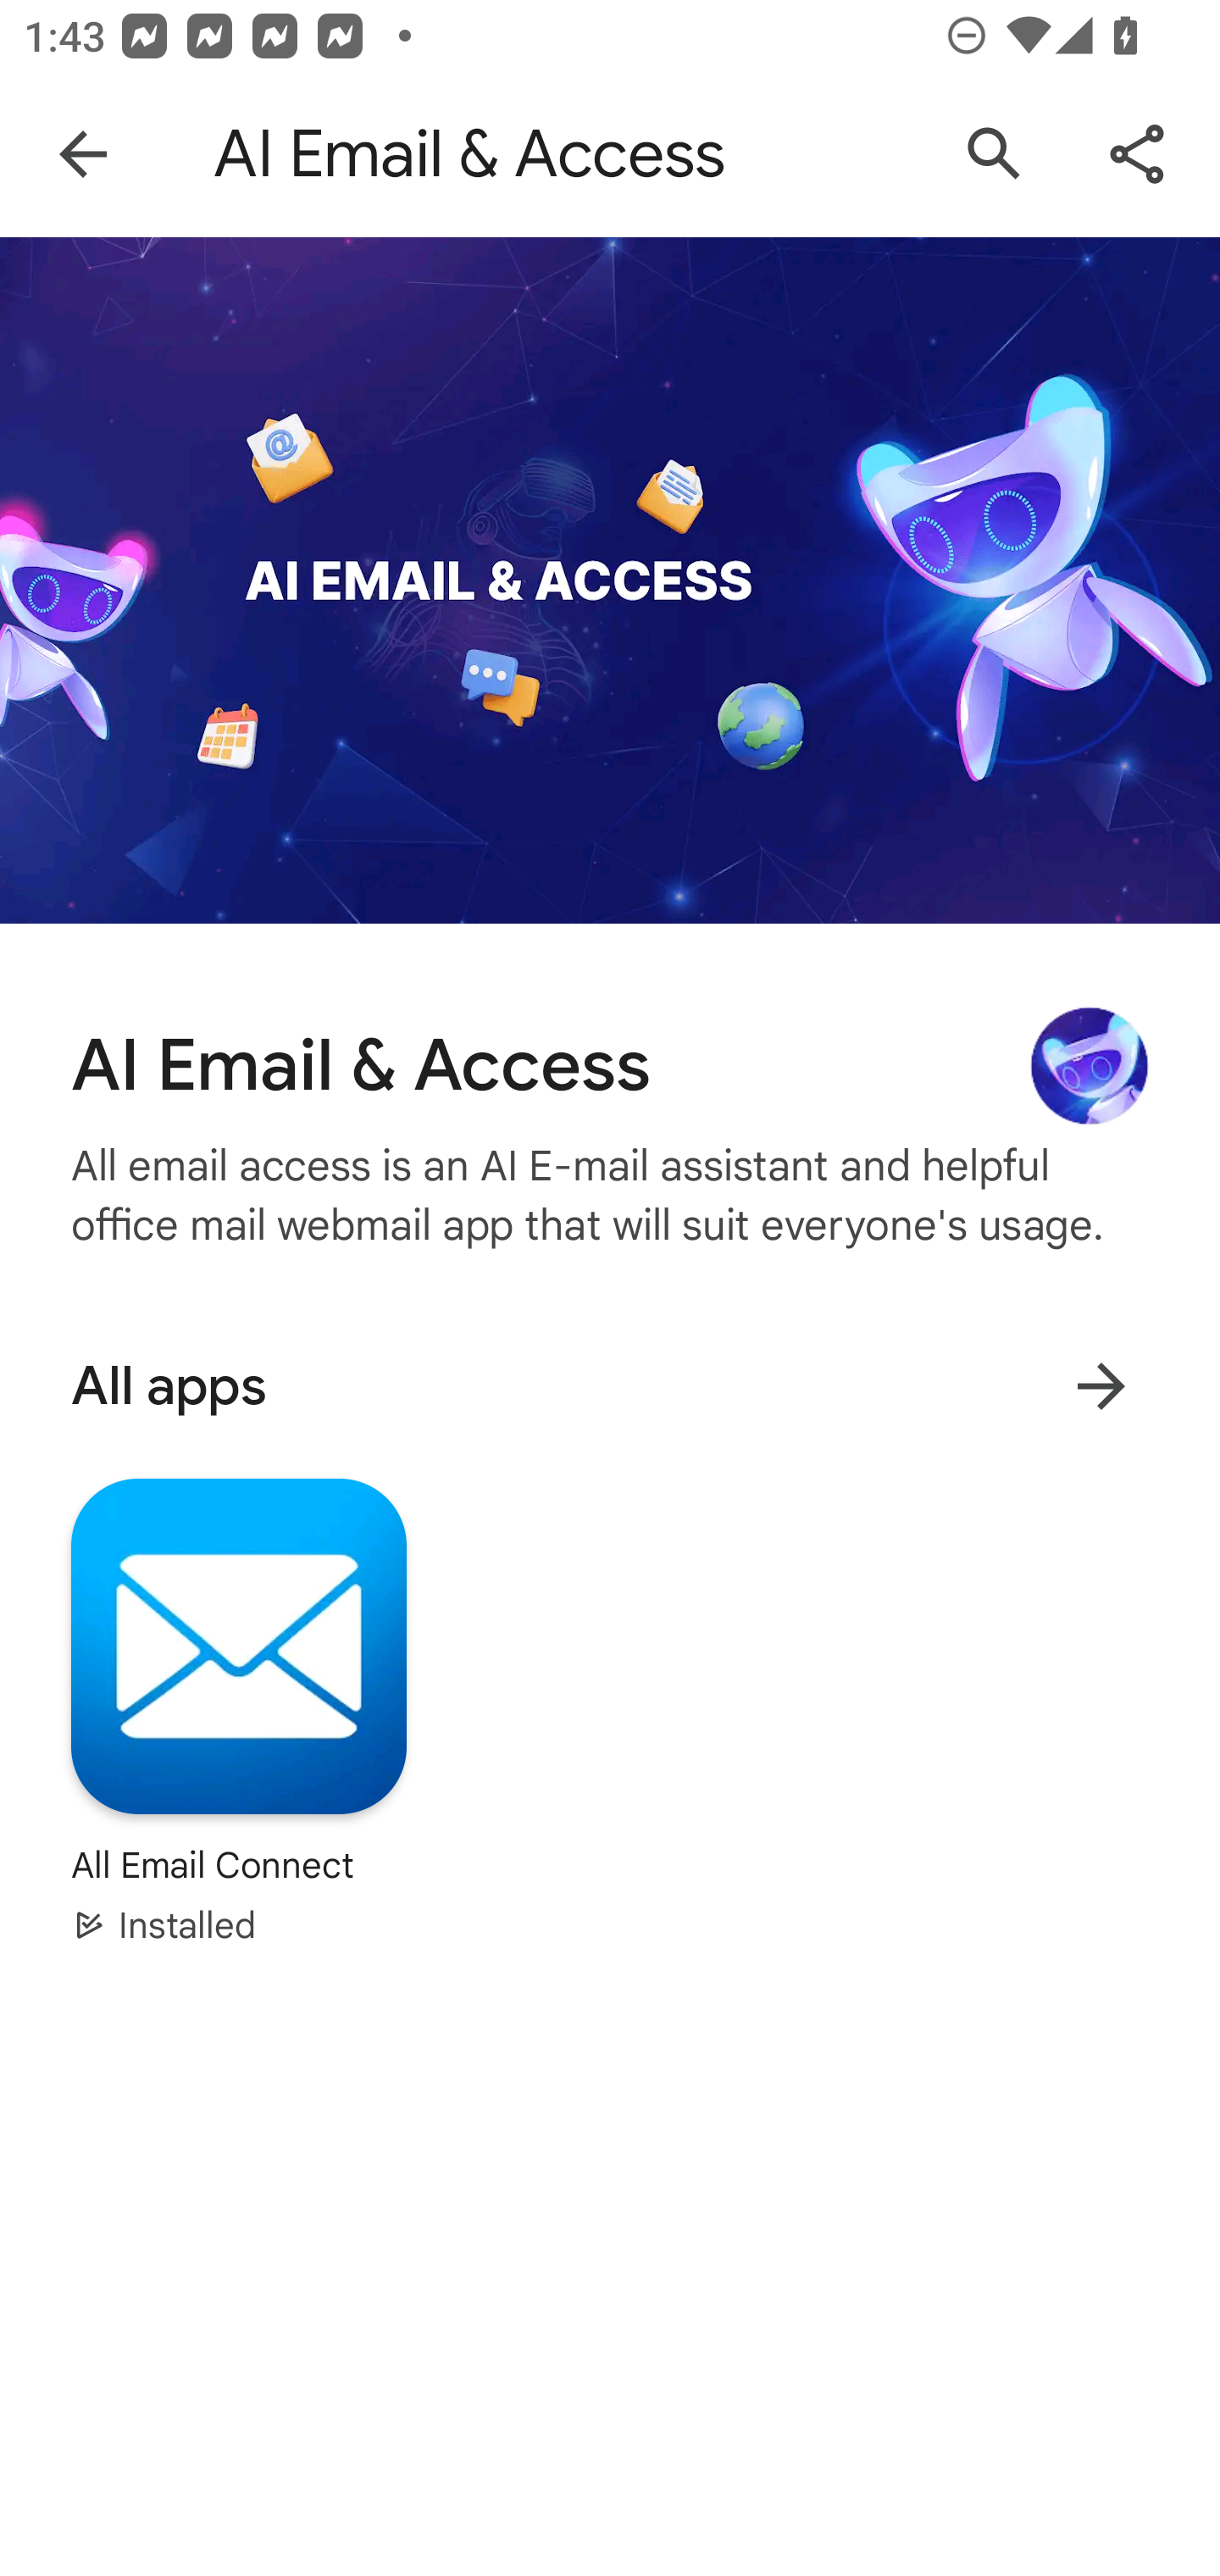 Image resolution: width=1220 pixels, height=2576 pixels. I want to click on All Email Connect
Installed
, so click(239, 1710).